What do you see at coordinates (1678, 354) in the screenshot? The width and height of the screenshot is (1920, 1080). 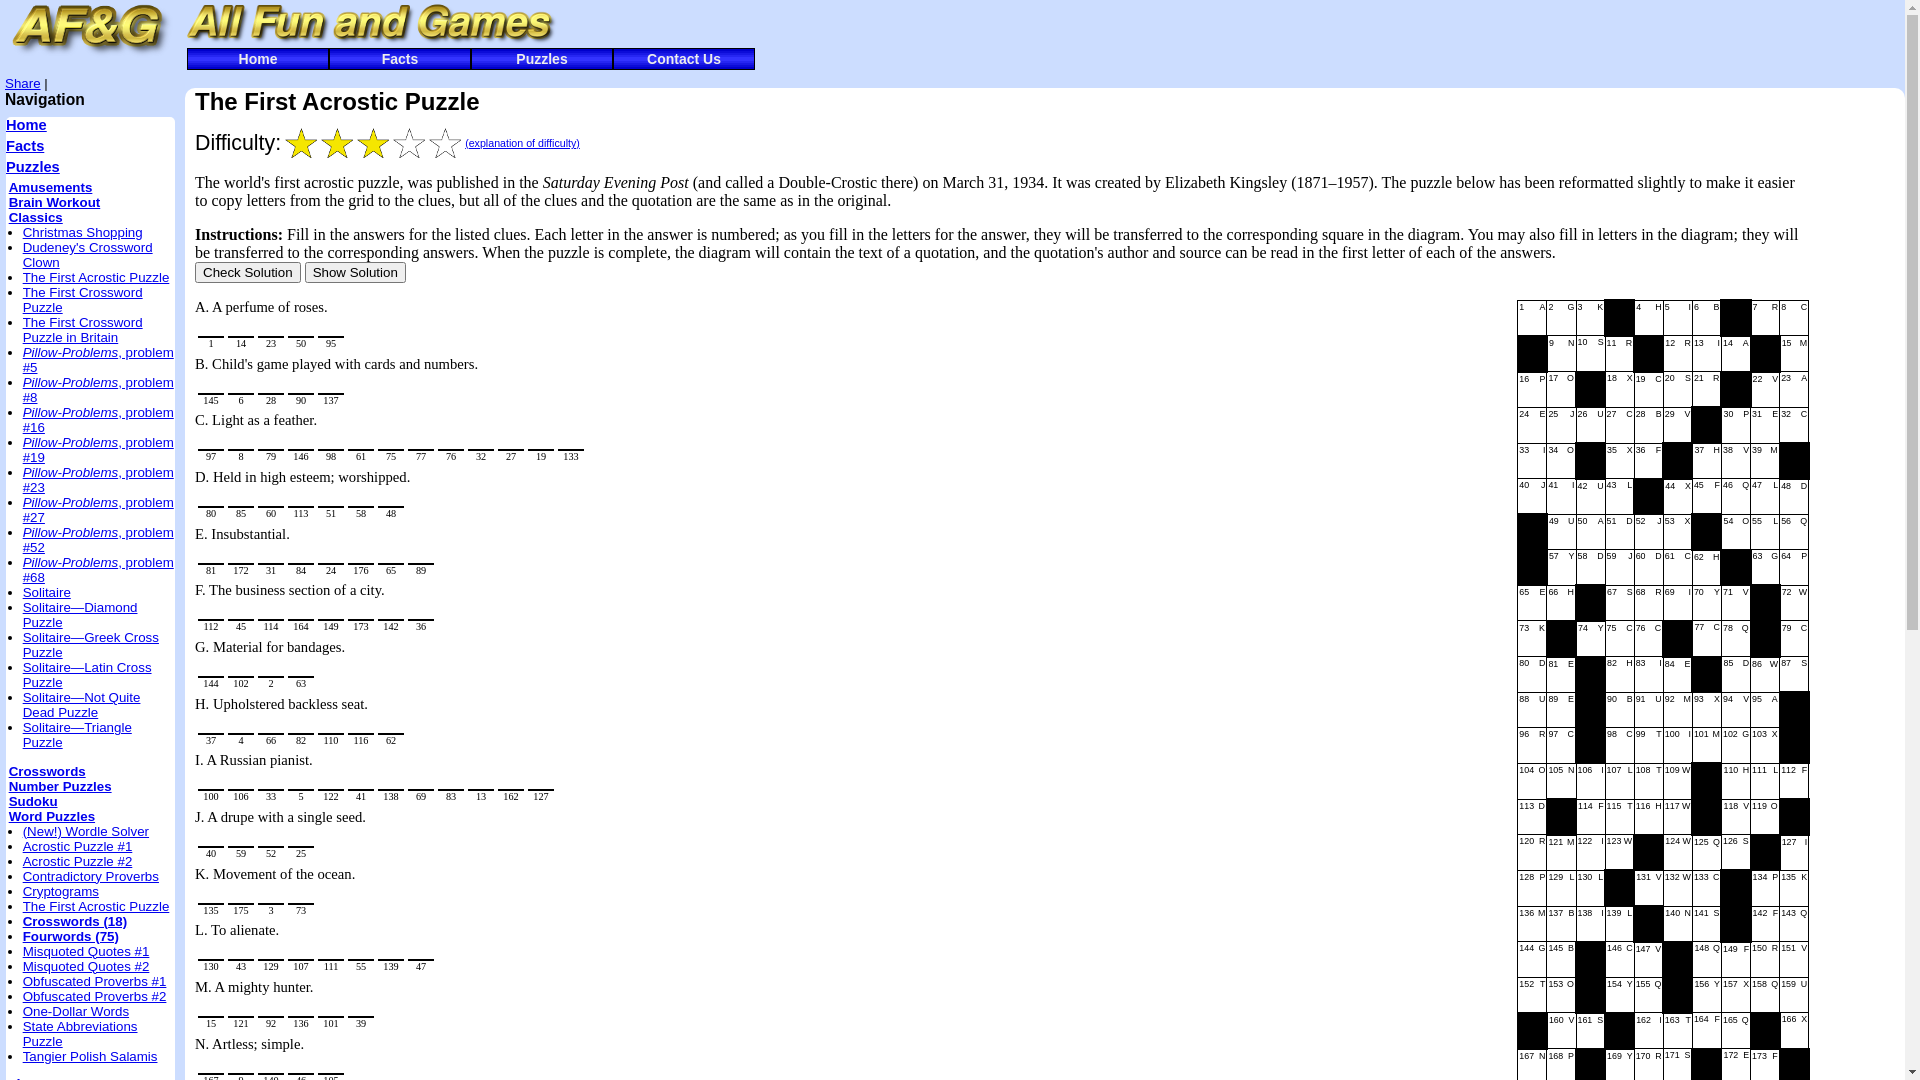 I see `12
R` at bounding box center [1678, 354].